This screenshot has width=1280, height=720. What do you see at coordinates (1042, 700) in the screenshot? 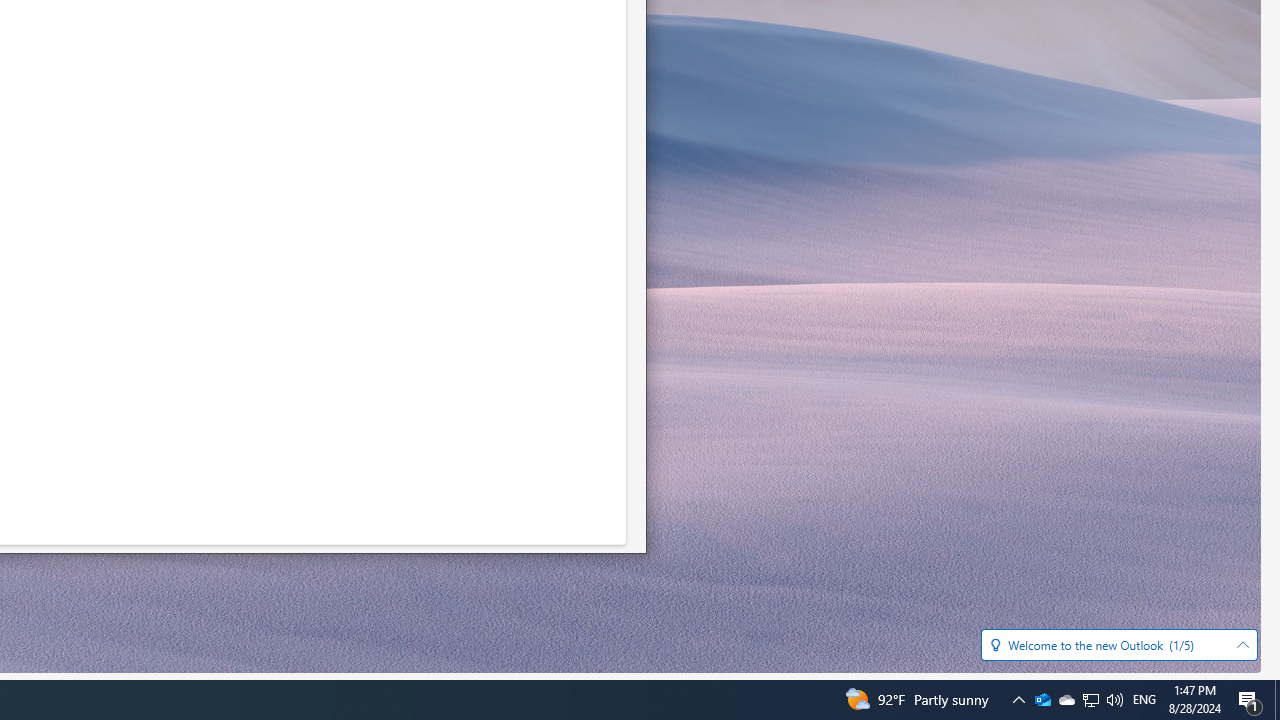
I see `System Promoted Notification Area` at bounding box center [1042, 700].